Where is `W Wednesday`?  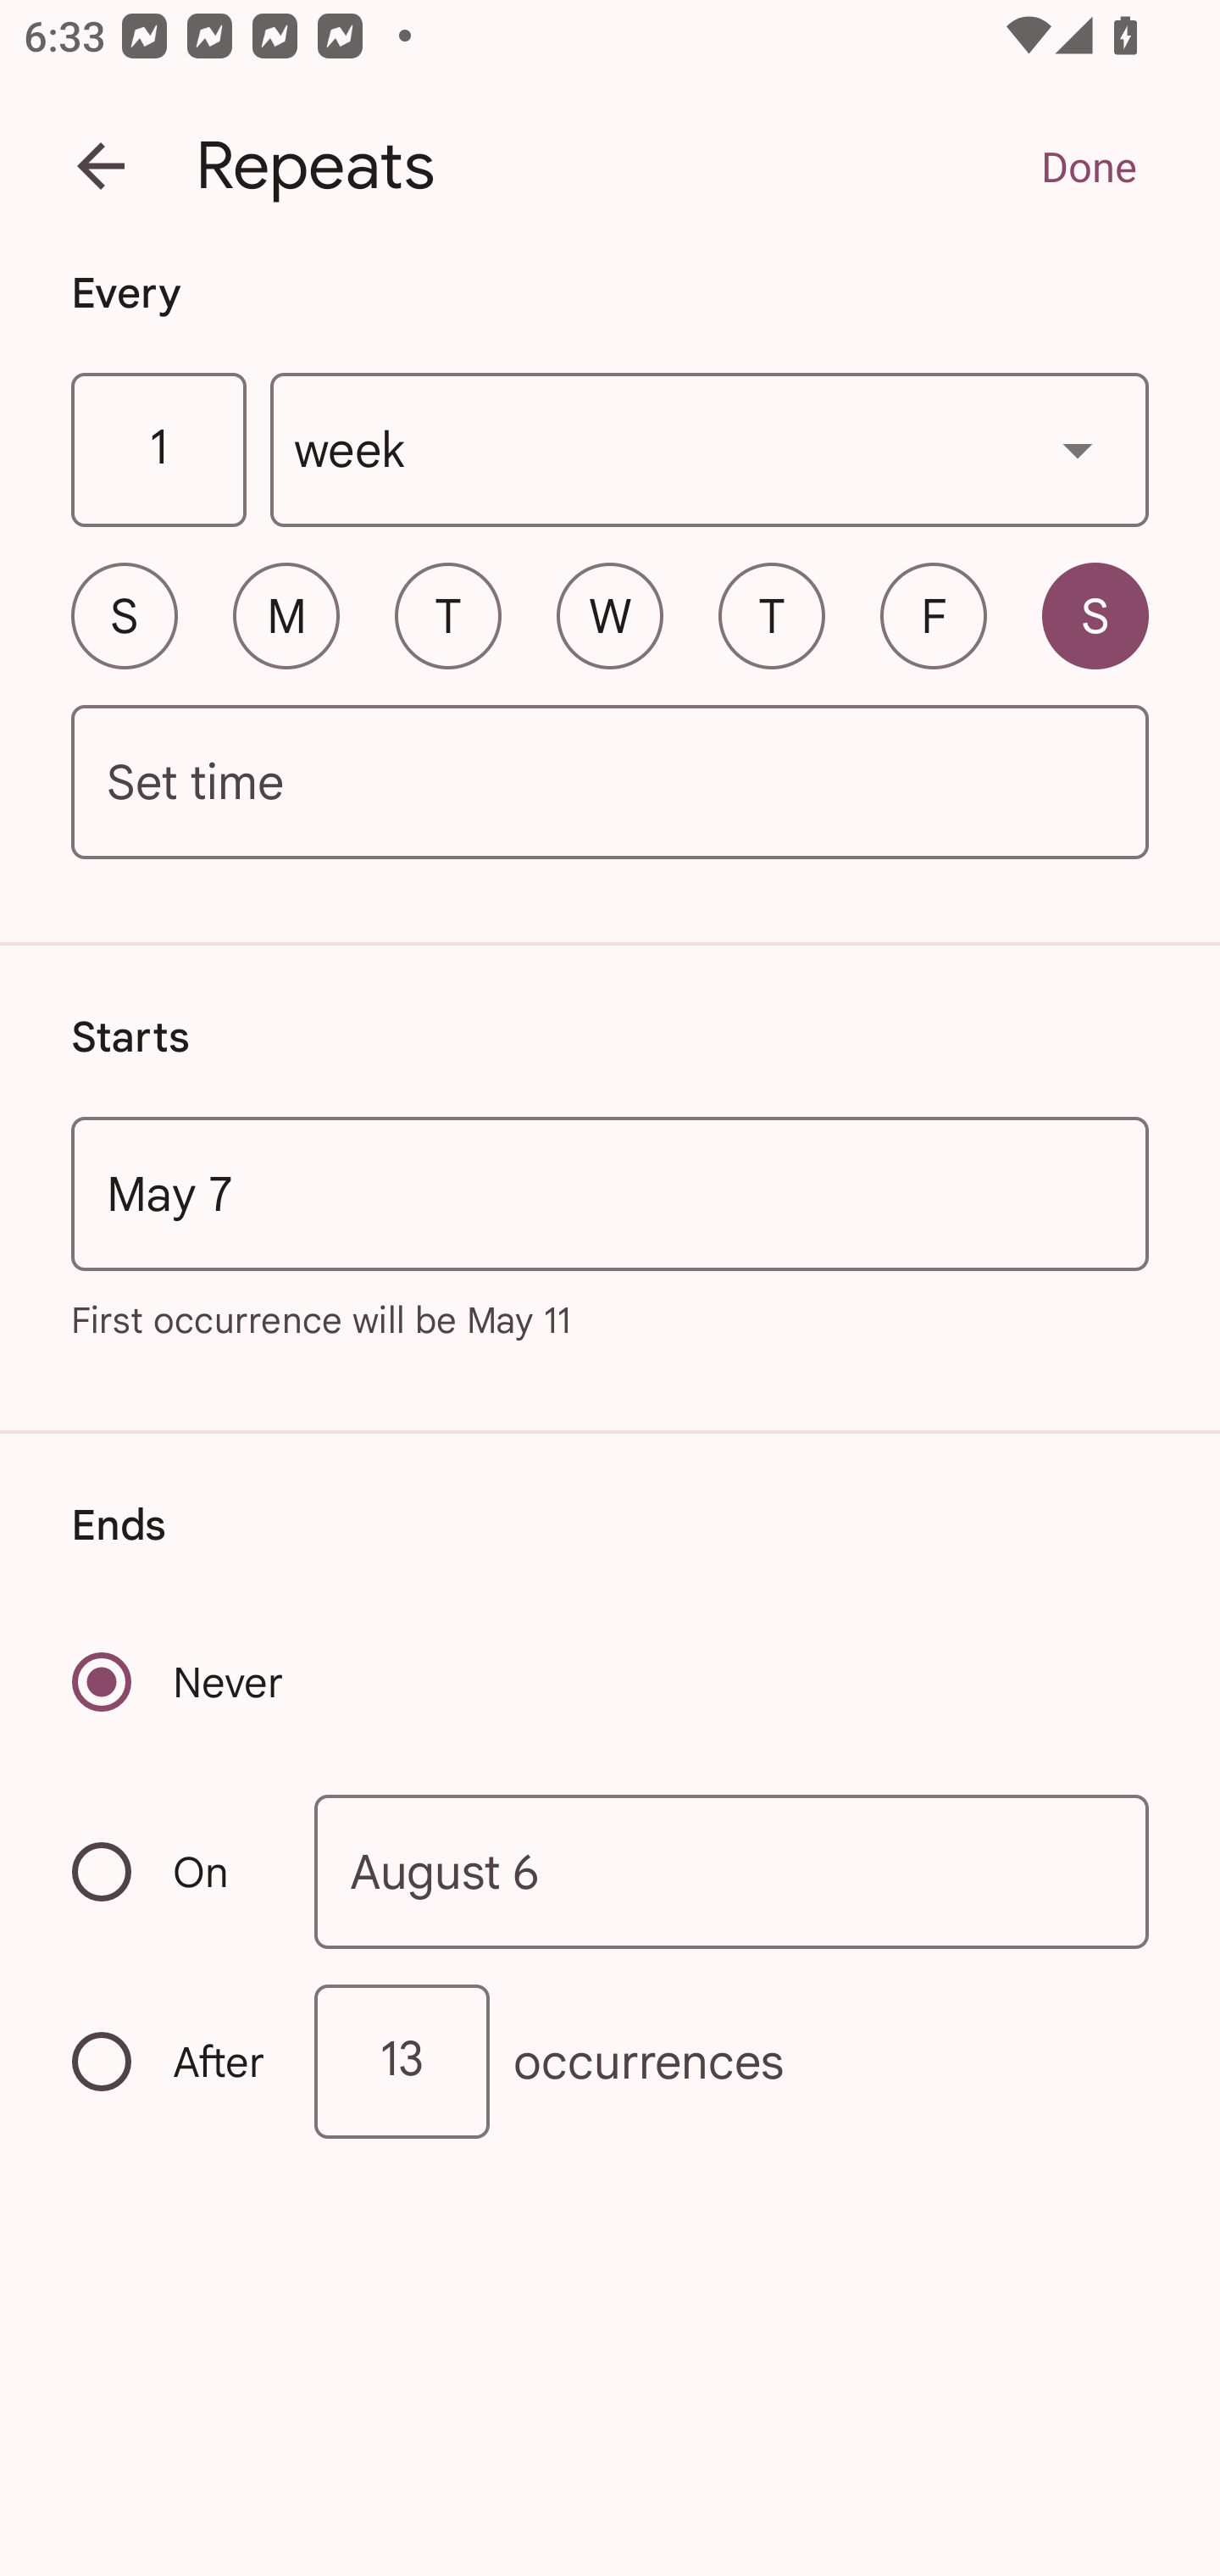 W Wednesday is located at coordinates (610, 615).